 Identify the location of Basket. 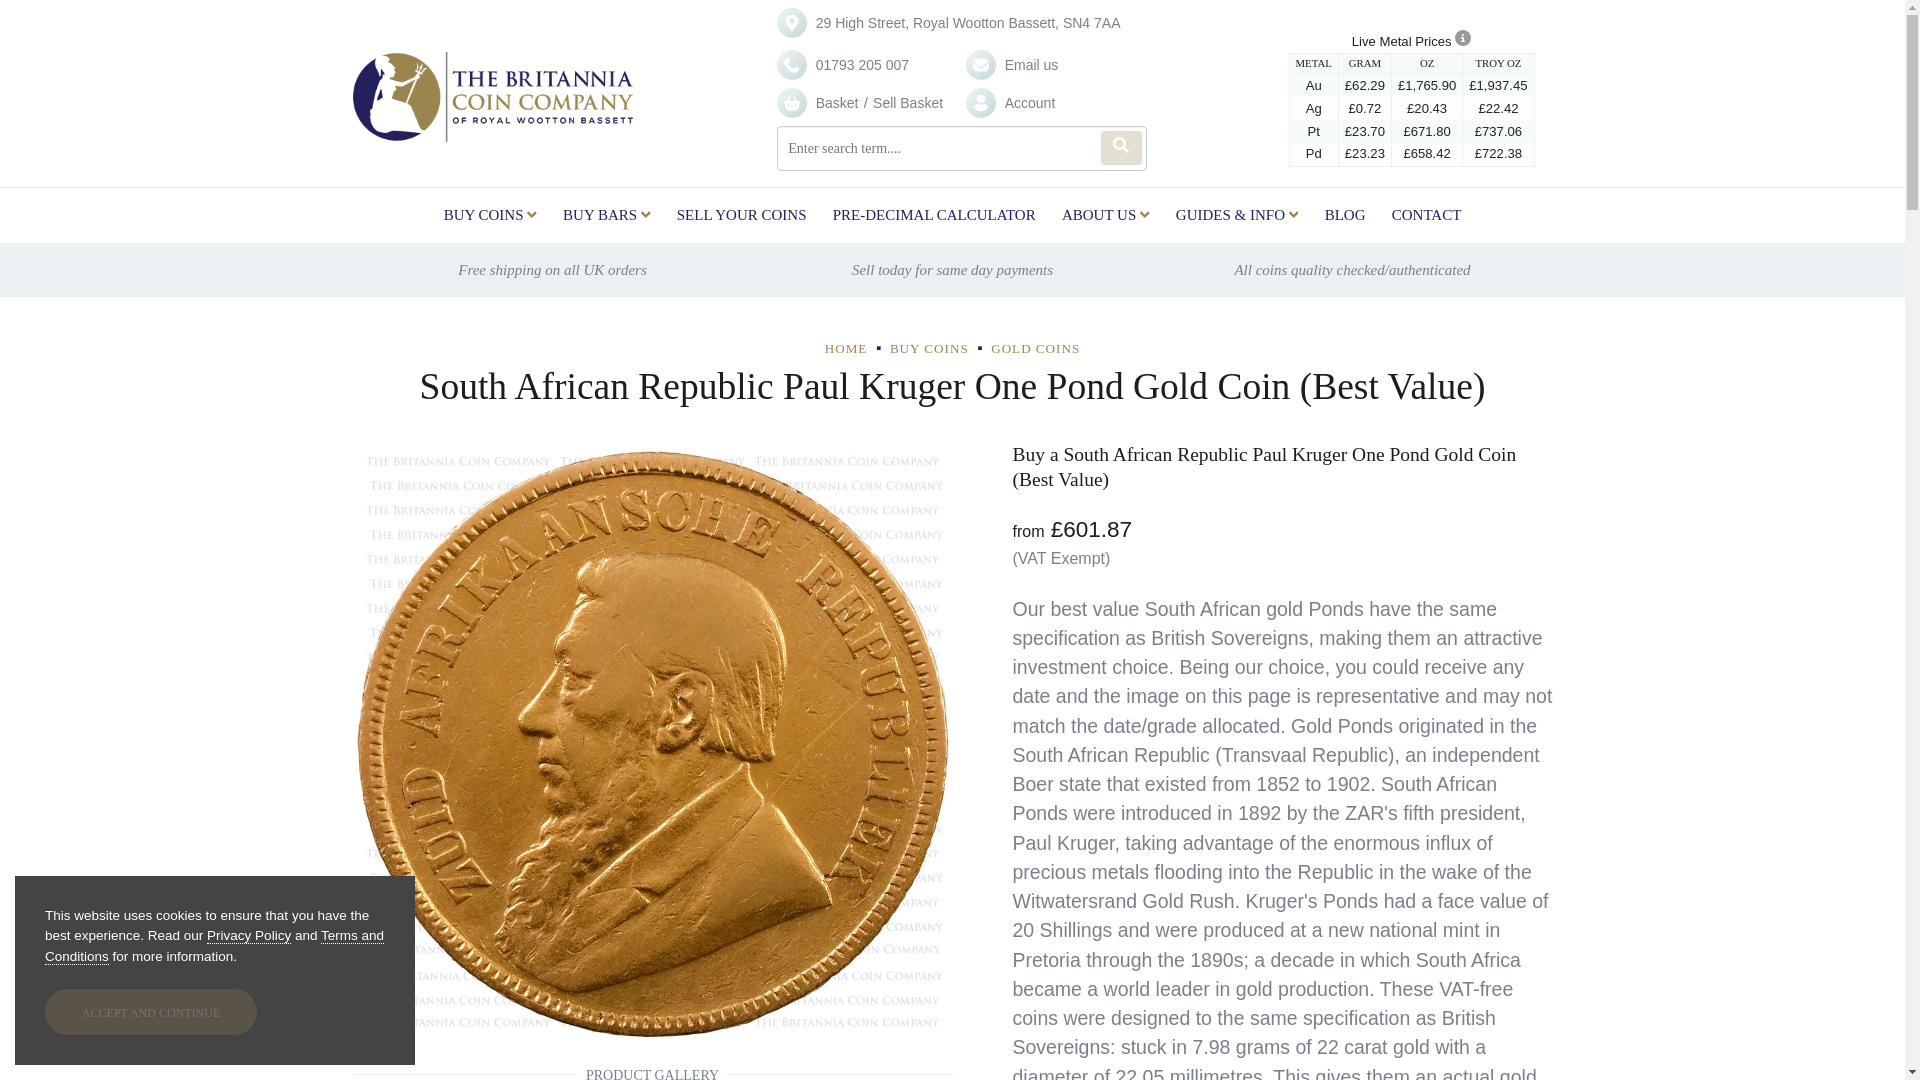
(837, 102).